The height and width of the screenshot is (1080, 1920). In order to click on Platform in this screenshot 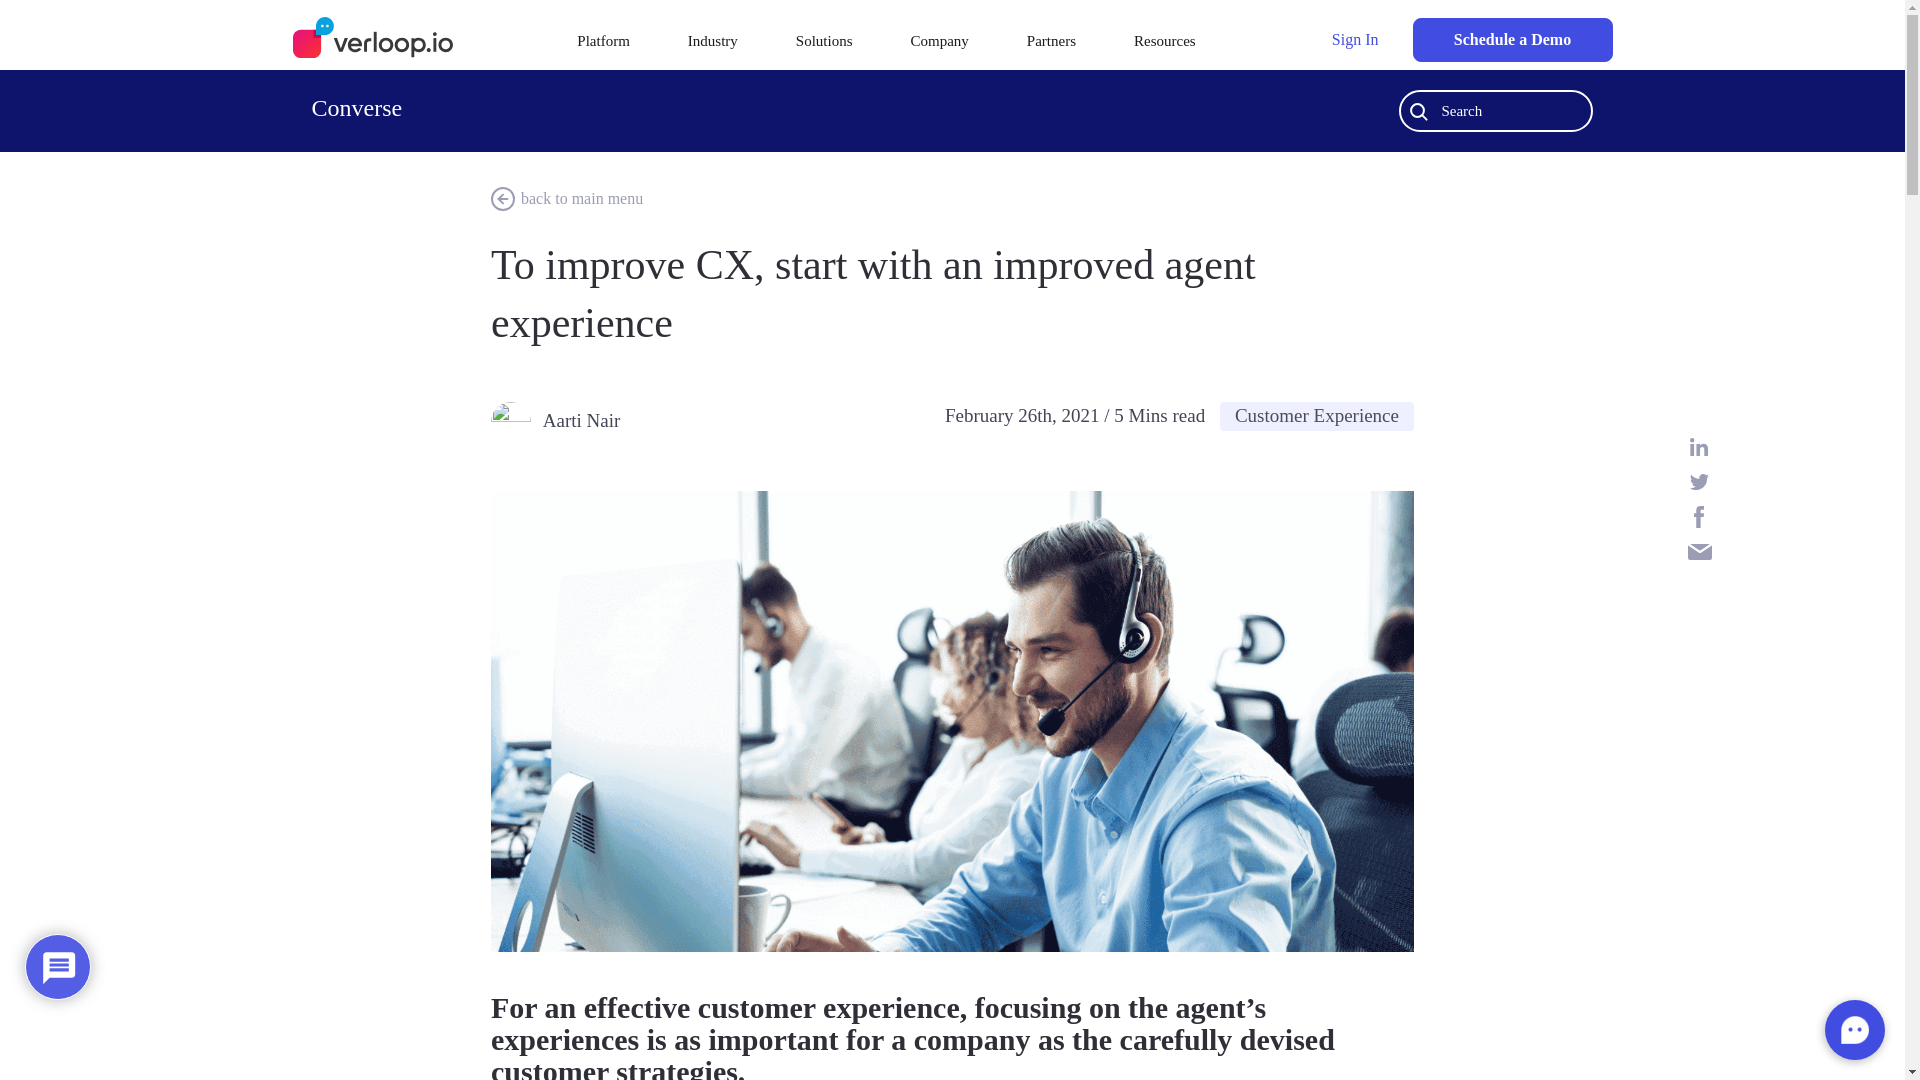, I will do `click(603, 41)`.